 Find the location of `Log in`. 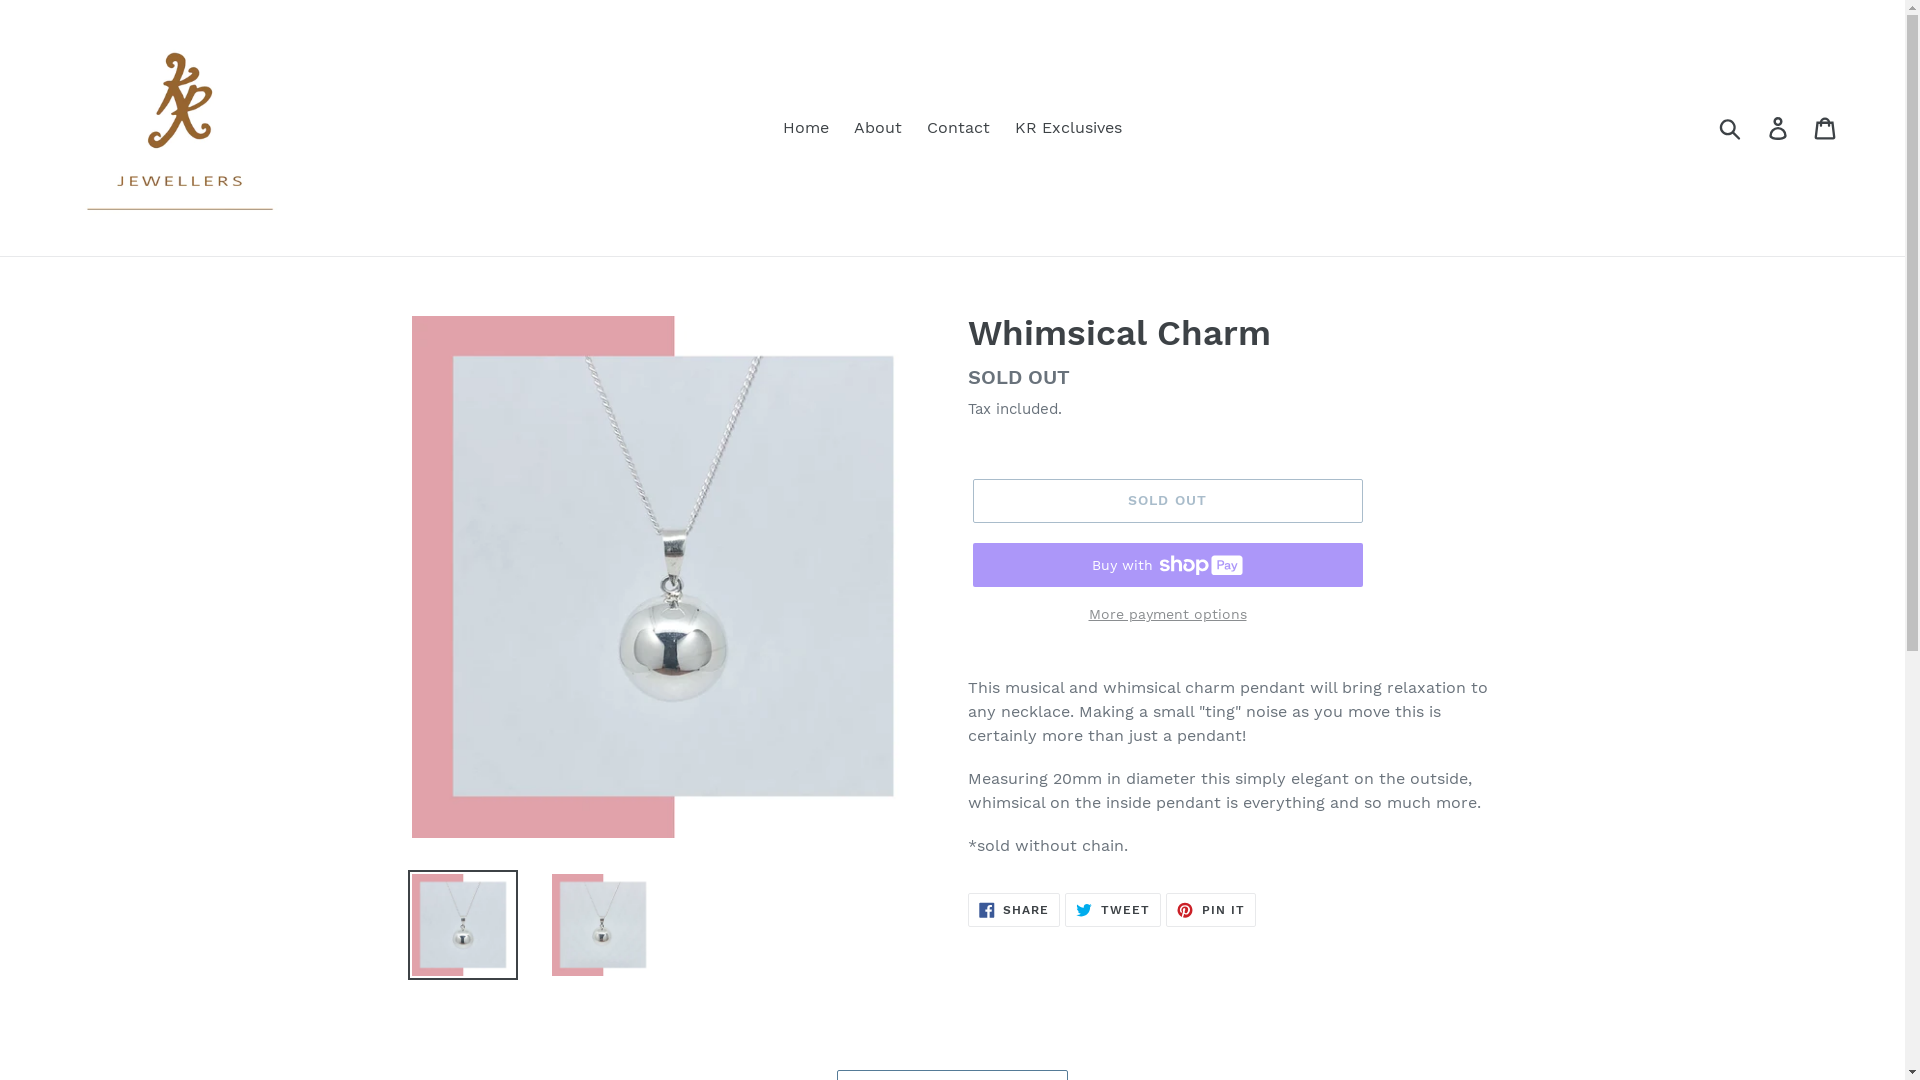

Log in is located at coordinates (1780, 128).